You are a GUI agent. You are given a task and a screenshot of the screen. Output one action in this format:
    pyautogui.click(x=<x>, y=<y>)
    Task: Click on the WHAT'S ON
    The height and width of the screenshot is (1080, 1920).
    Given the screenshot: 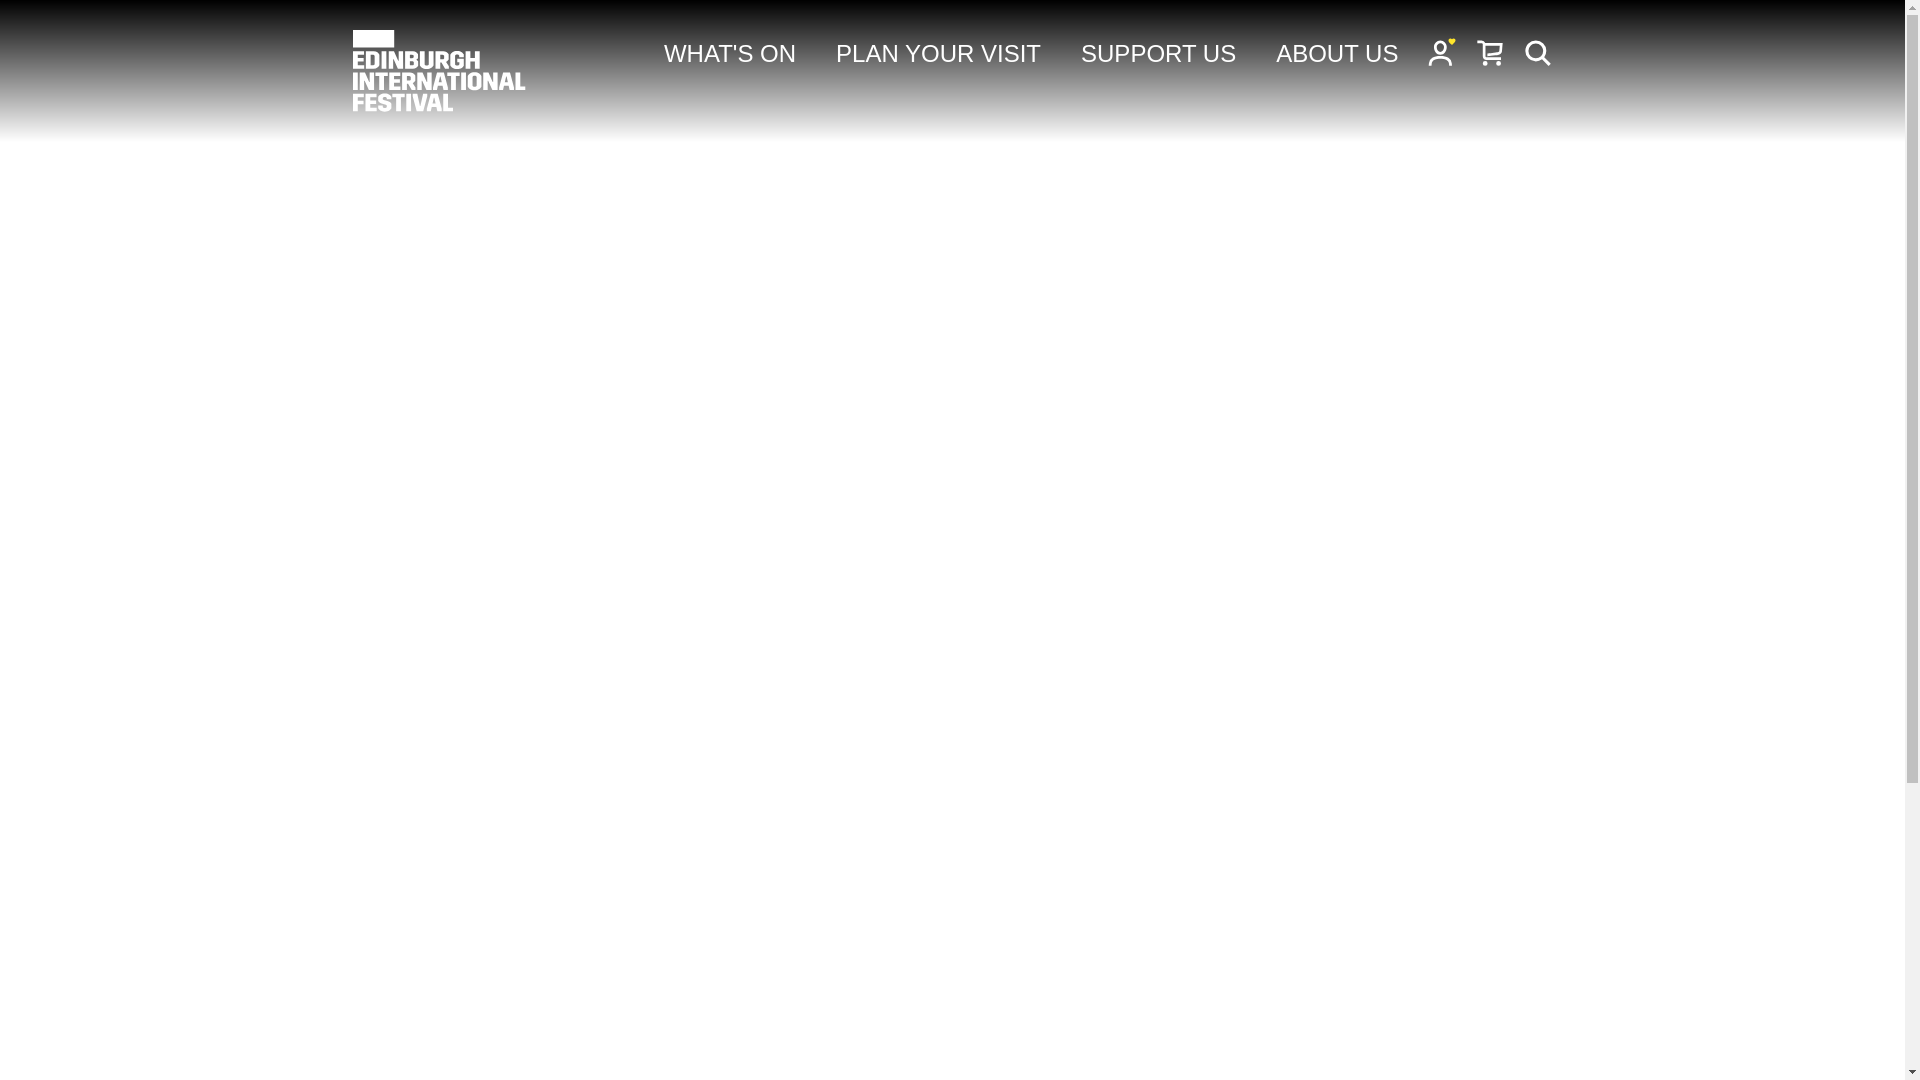 What is the action you would take?
    pyautogui.click(x=730, y=54)
    